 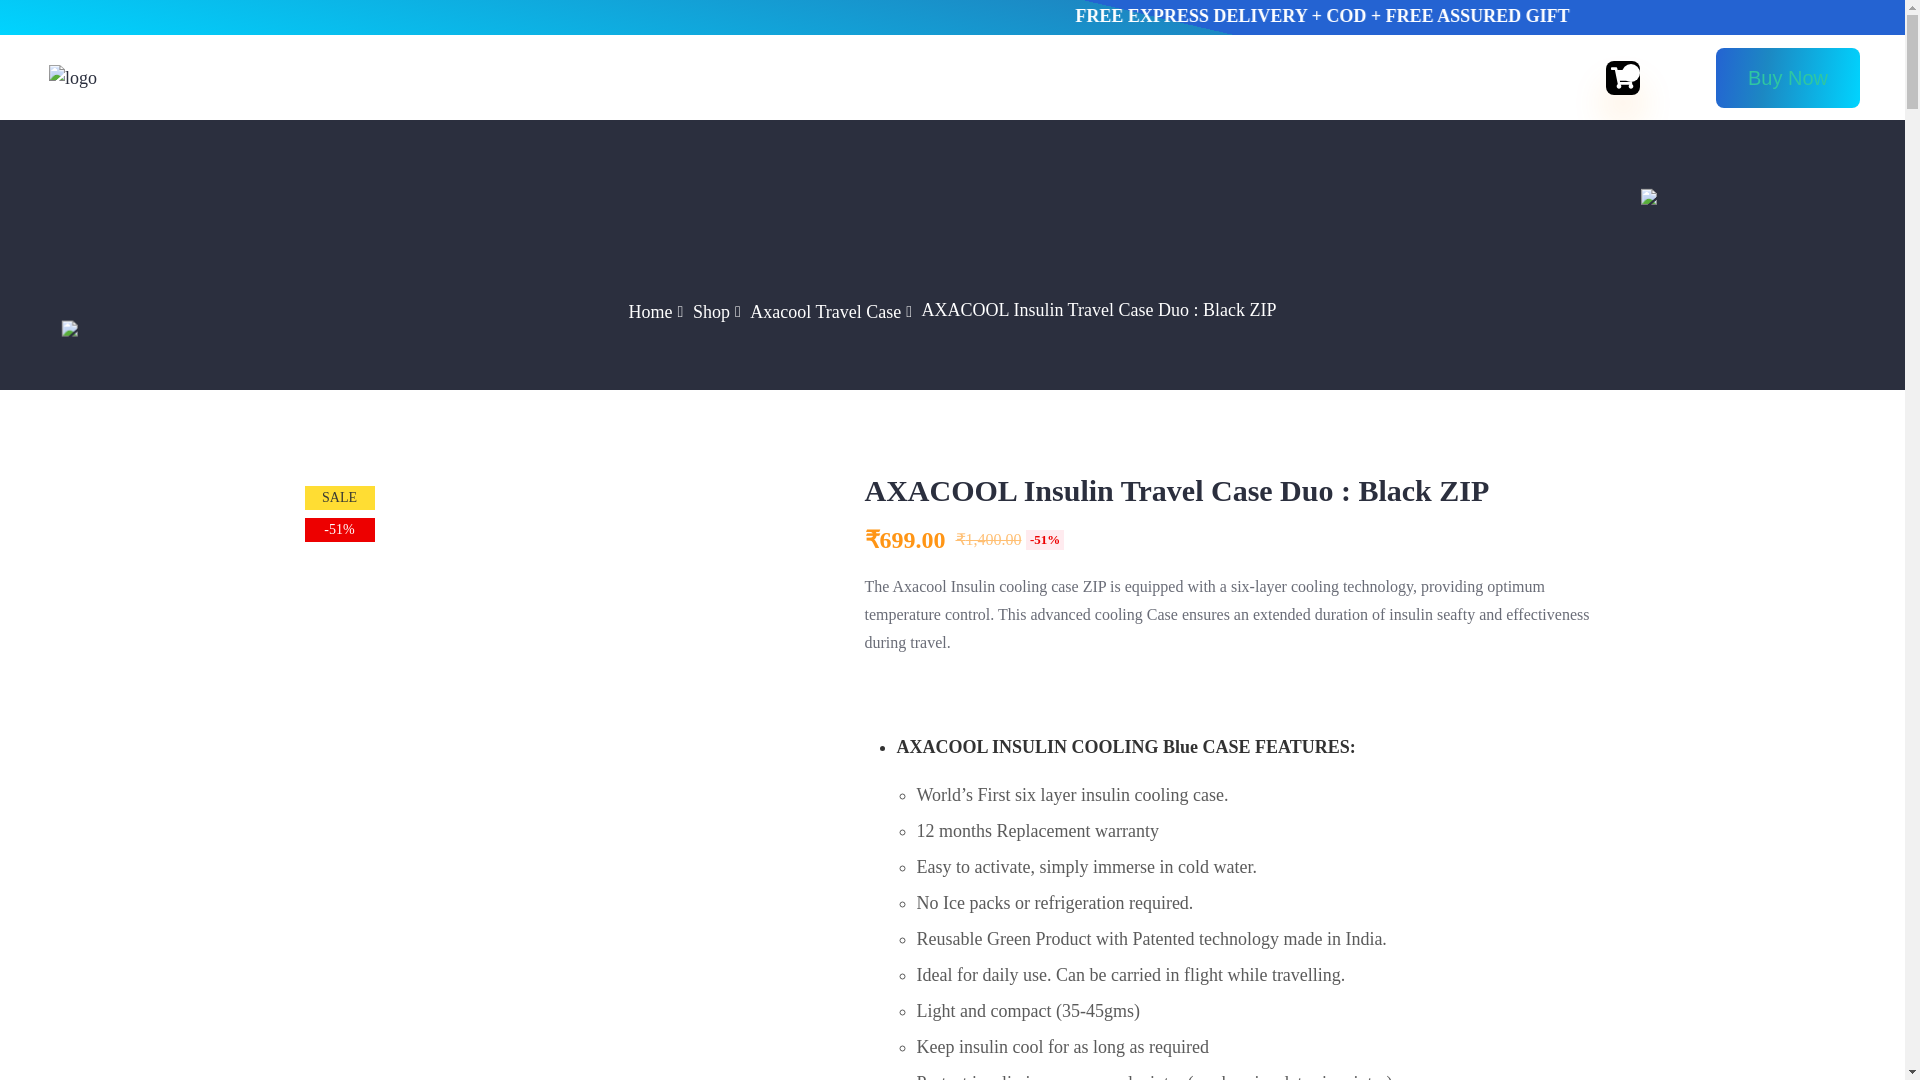 I want to click on Shop, so click(x=952, y=78).